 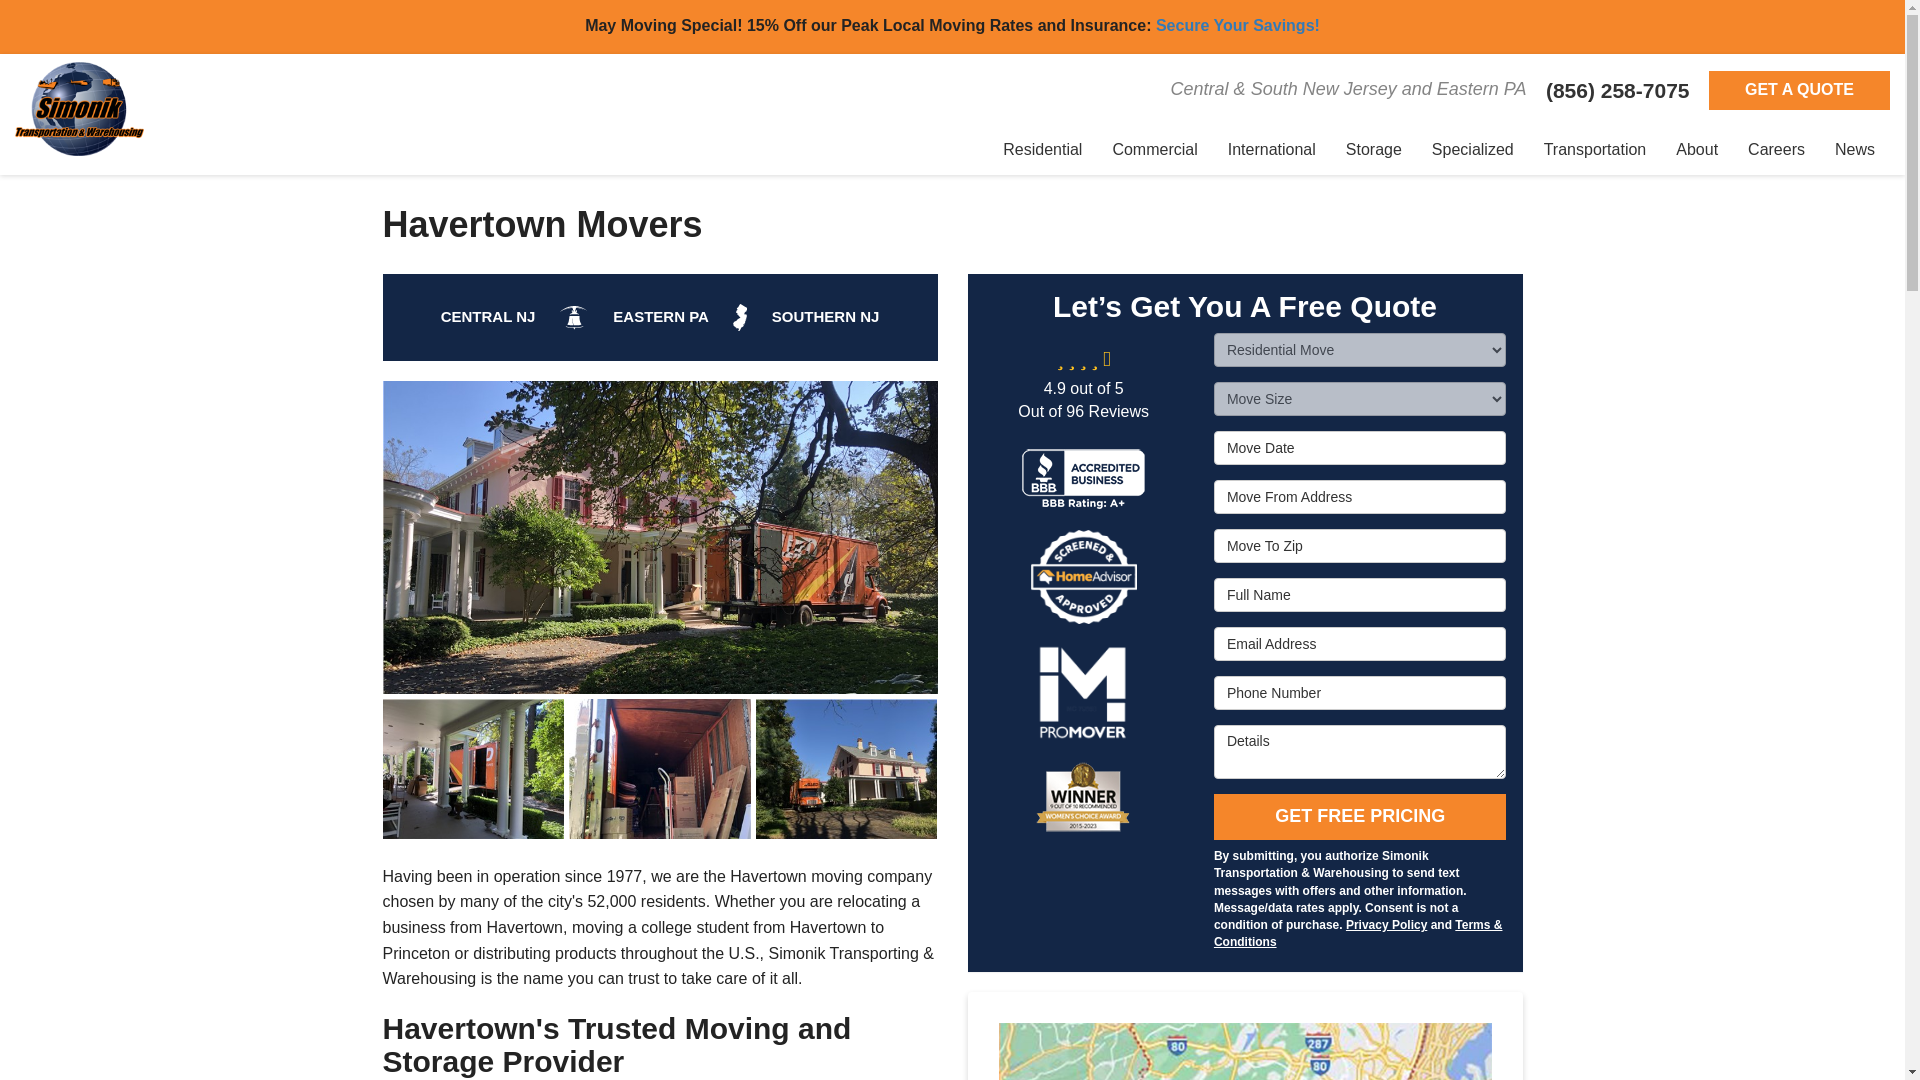 What do you see at coordinates (1798, 90) in the screenshot?
I see `GET A QUOTE` at bounding box center [1798, 90].